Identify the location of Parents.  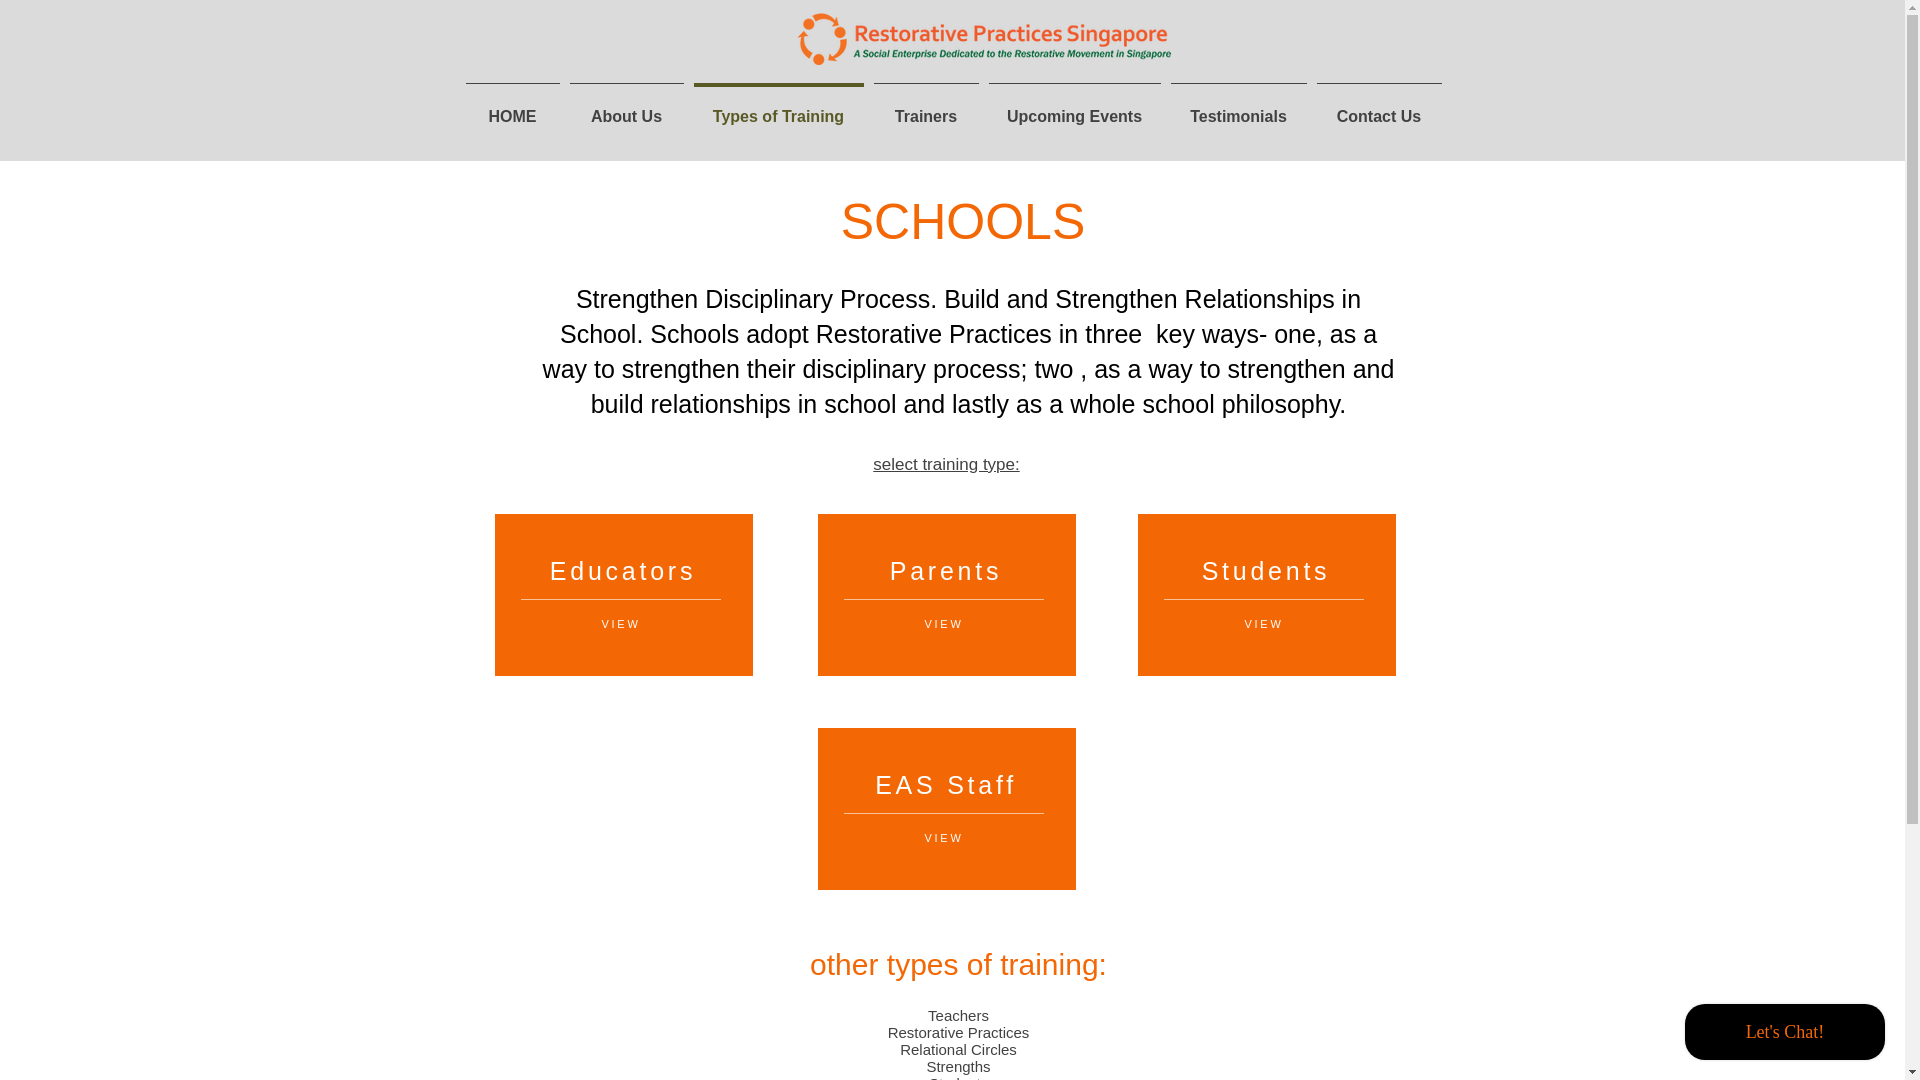
(946, 571).